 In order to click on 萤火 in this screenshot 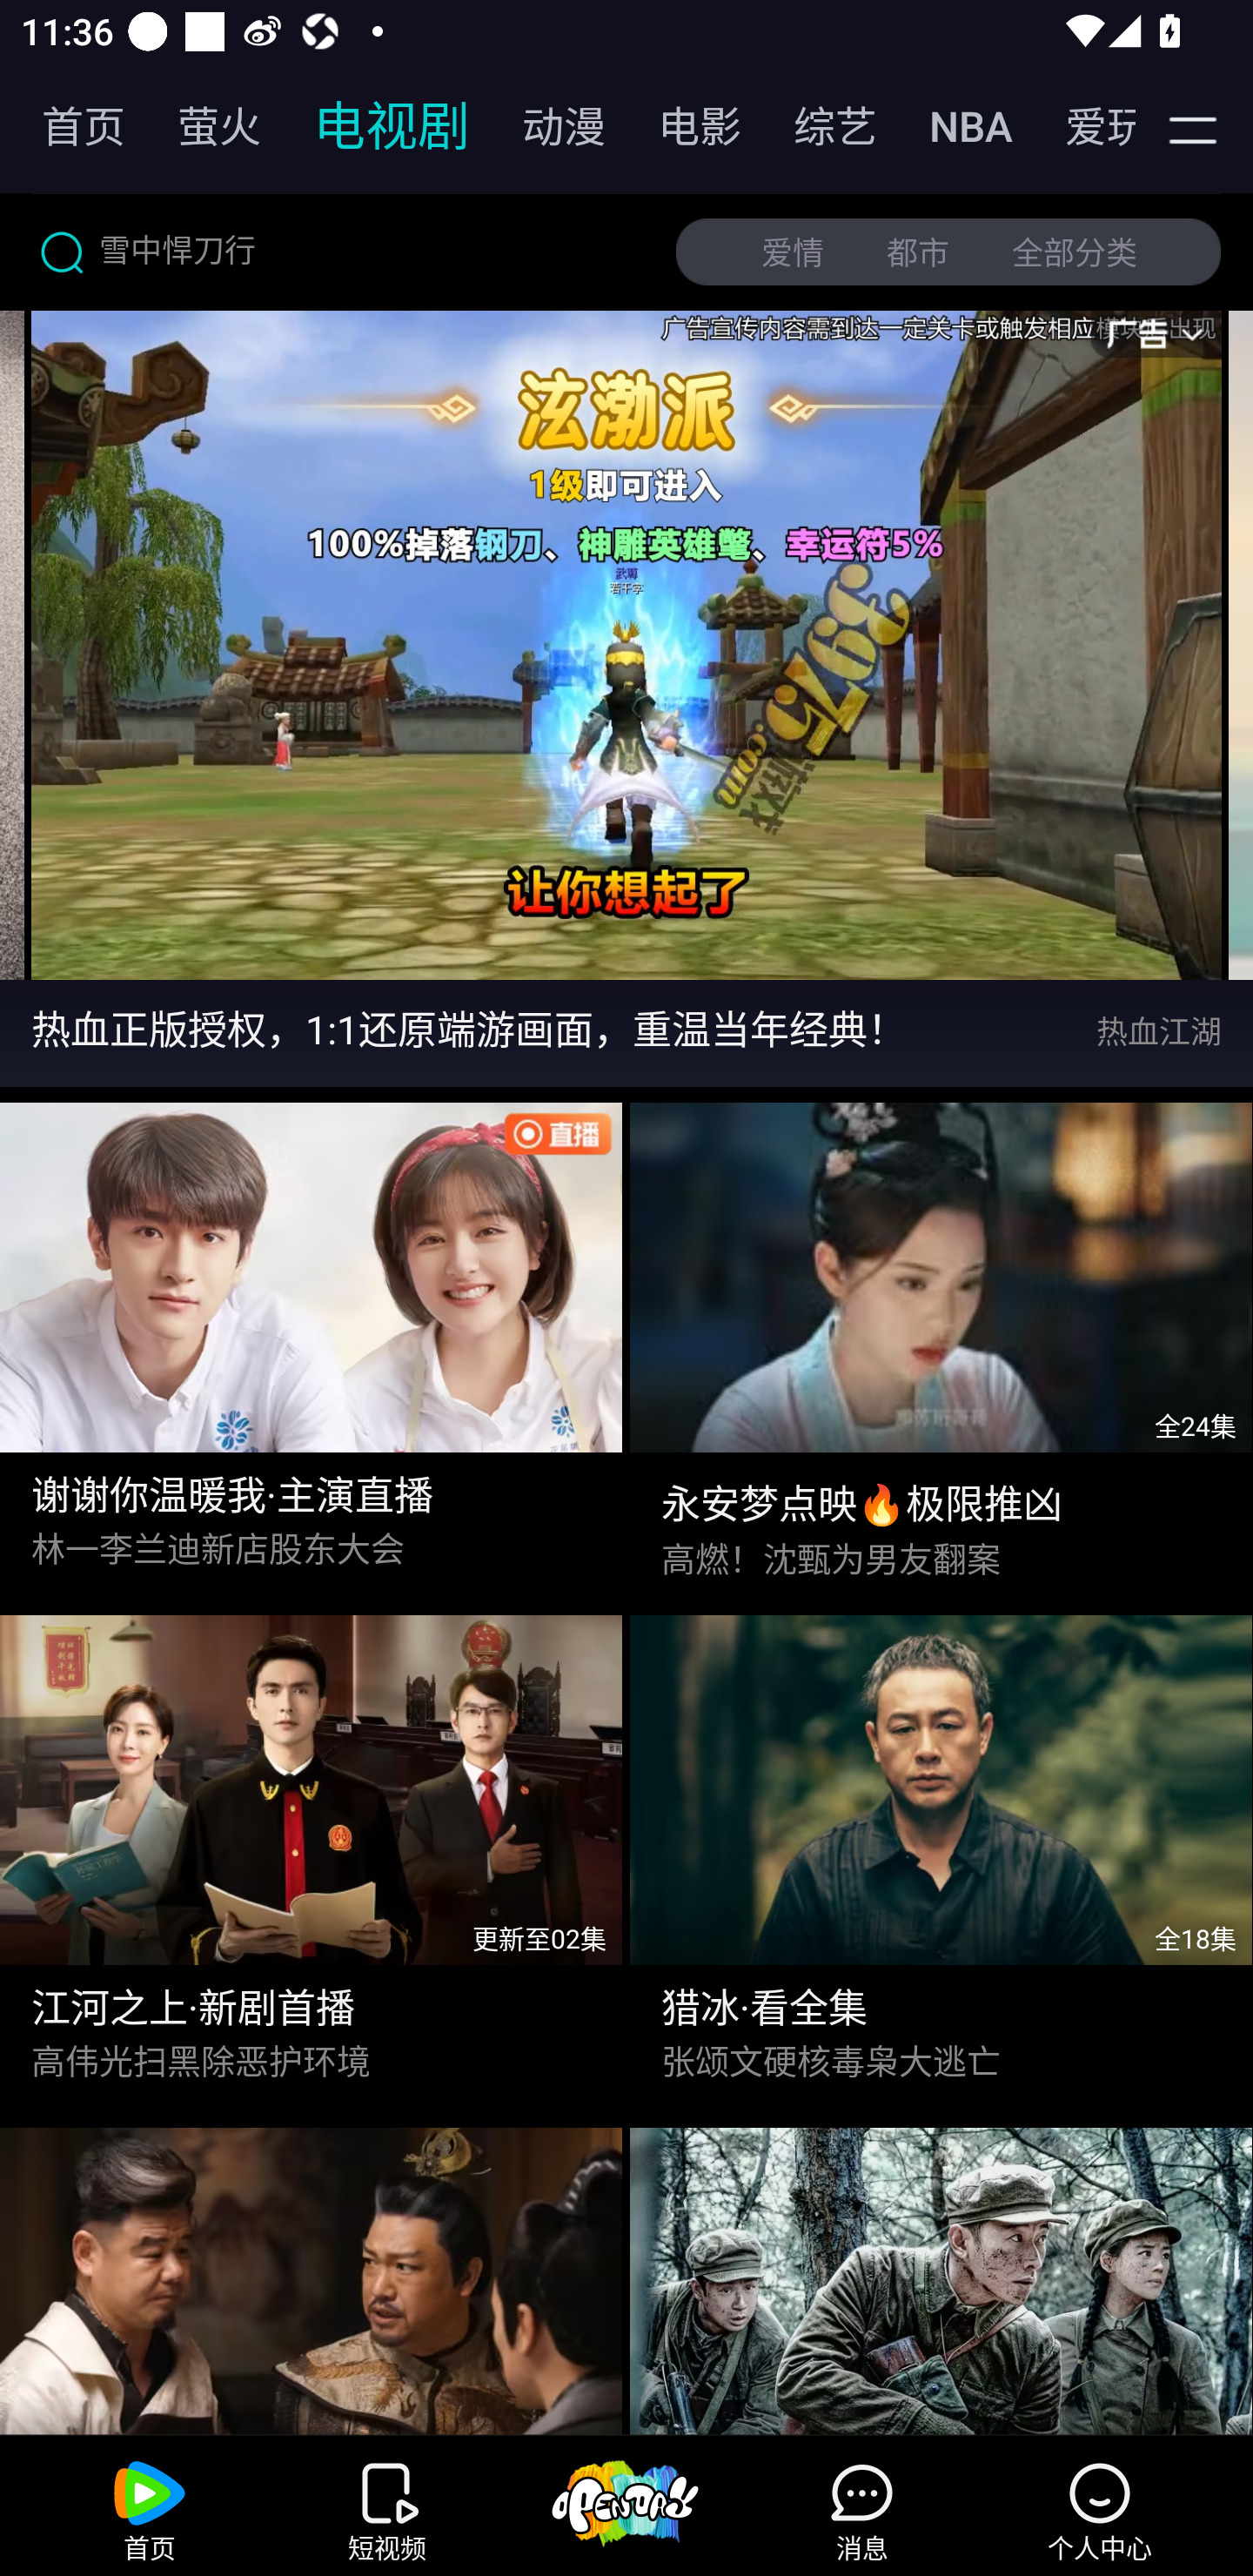, I will do `click(204, 127)`.